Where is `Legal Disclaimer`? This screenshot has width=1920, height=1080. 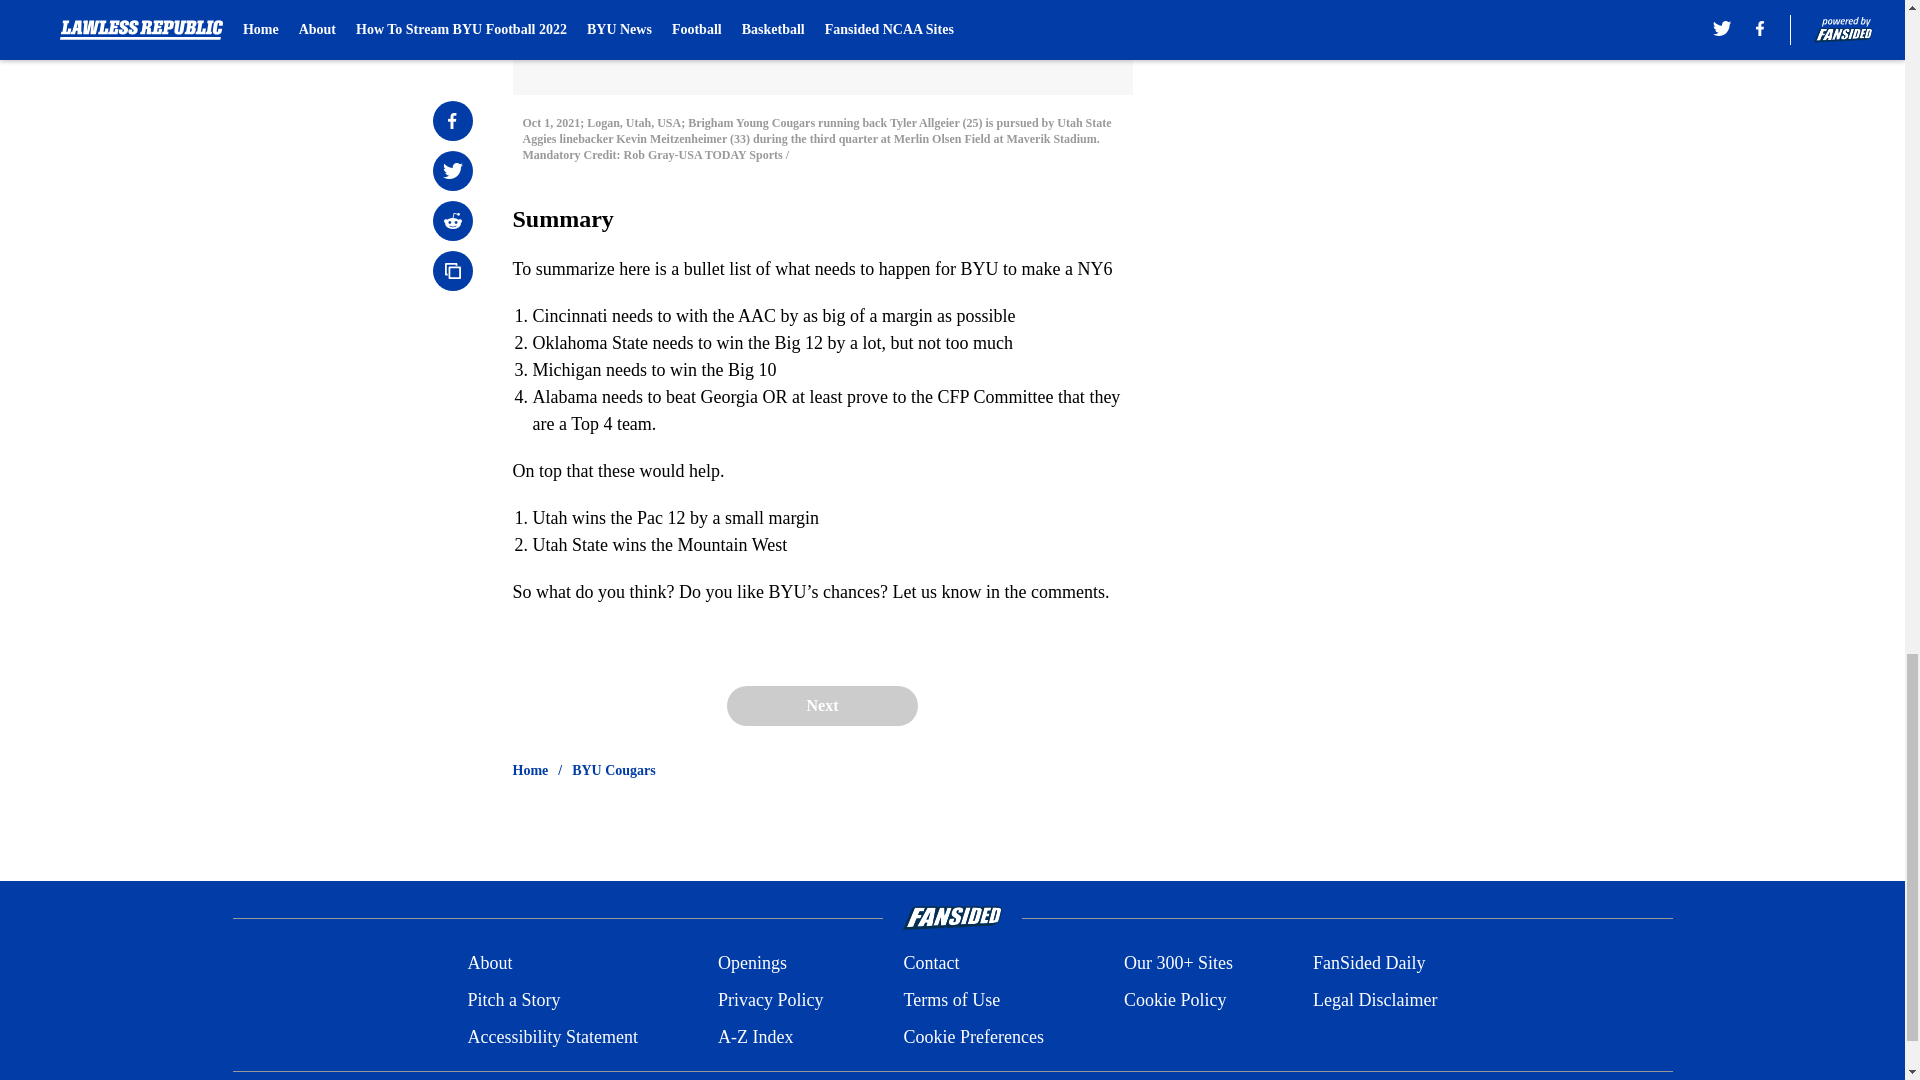
Legal Disclaimer is located at coordinates (1374, 1000).